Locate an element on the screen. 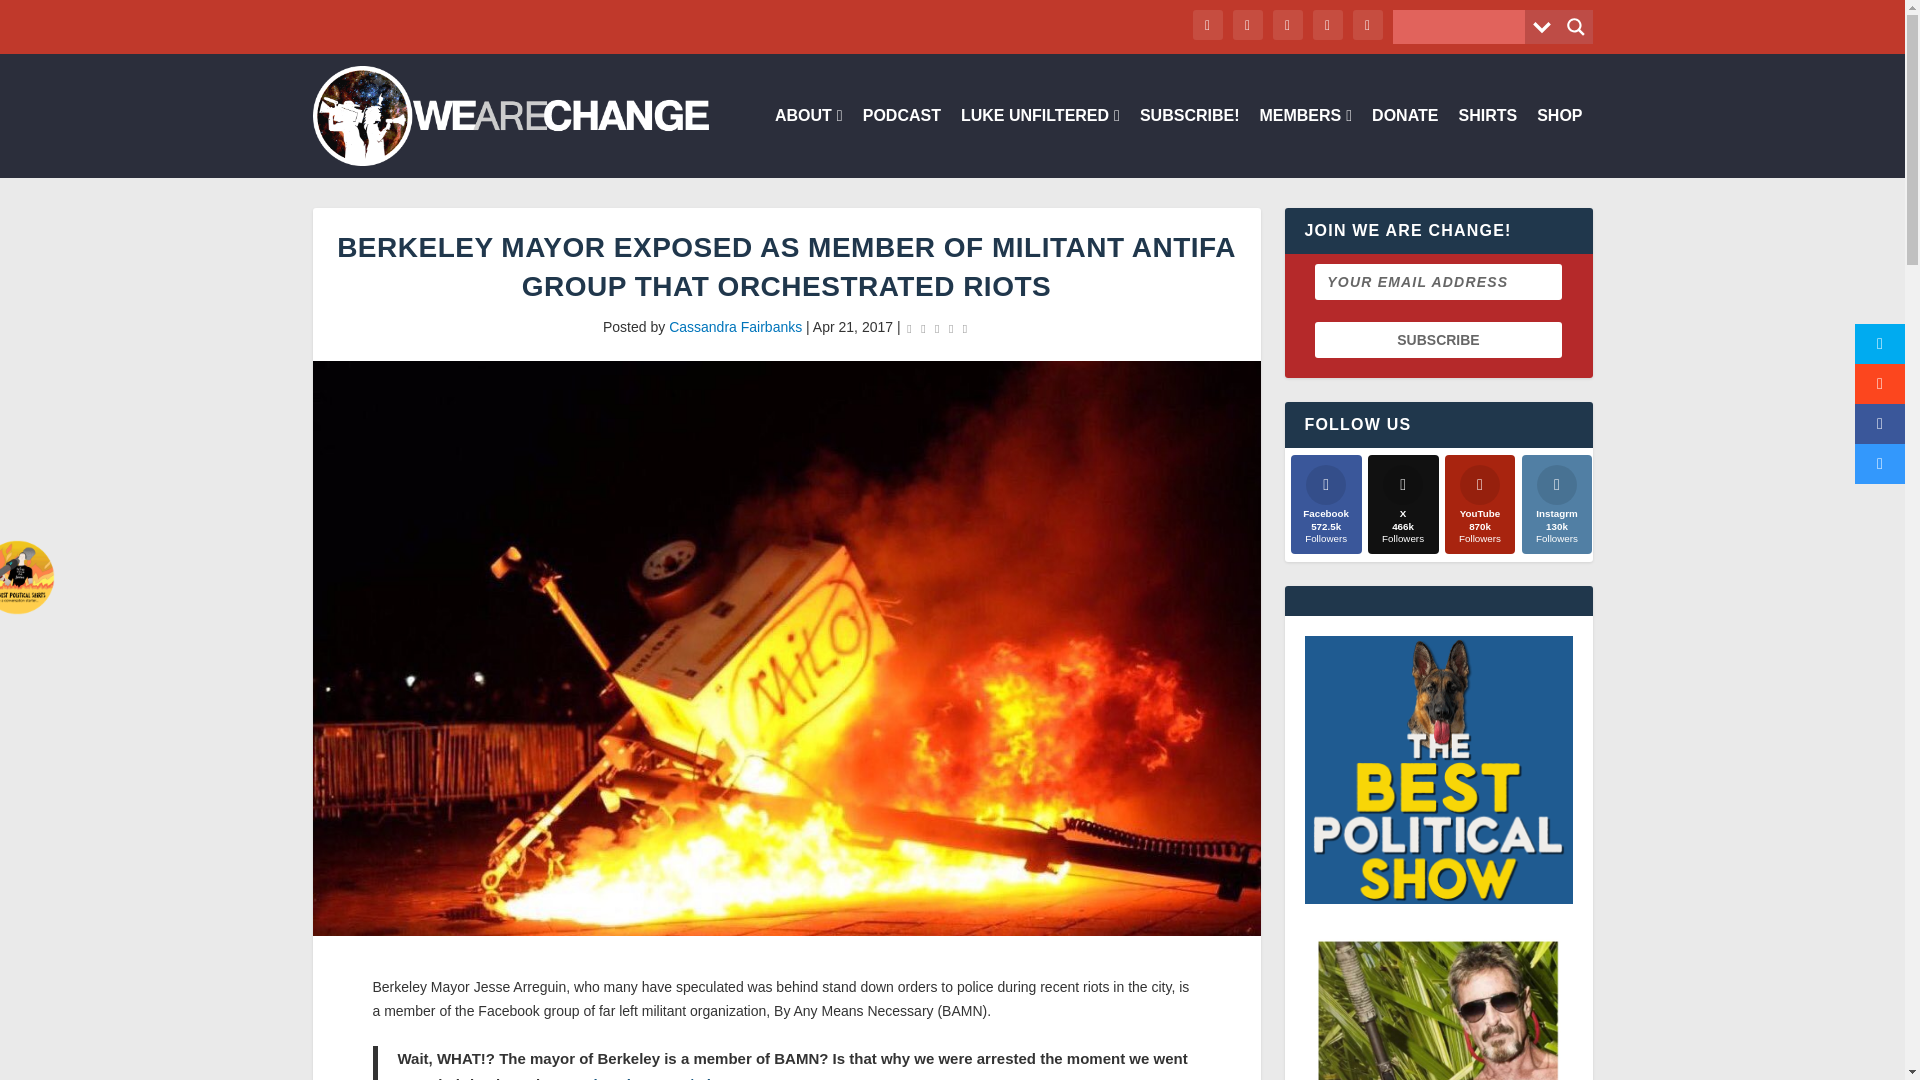 The height and width of the screenshot is (1080, 1920). Cassandra Fairbanks is located at coordinates (735, 326).